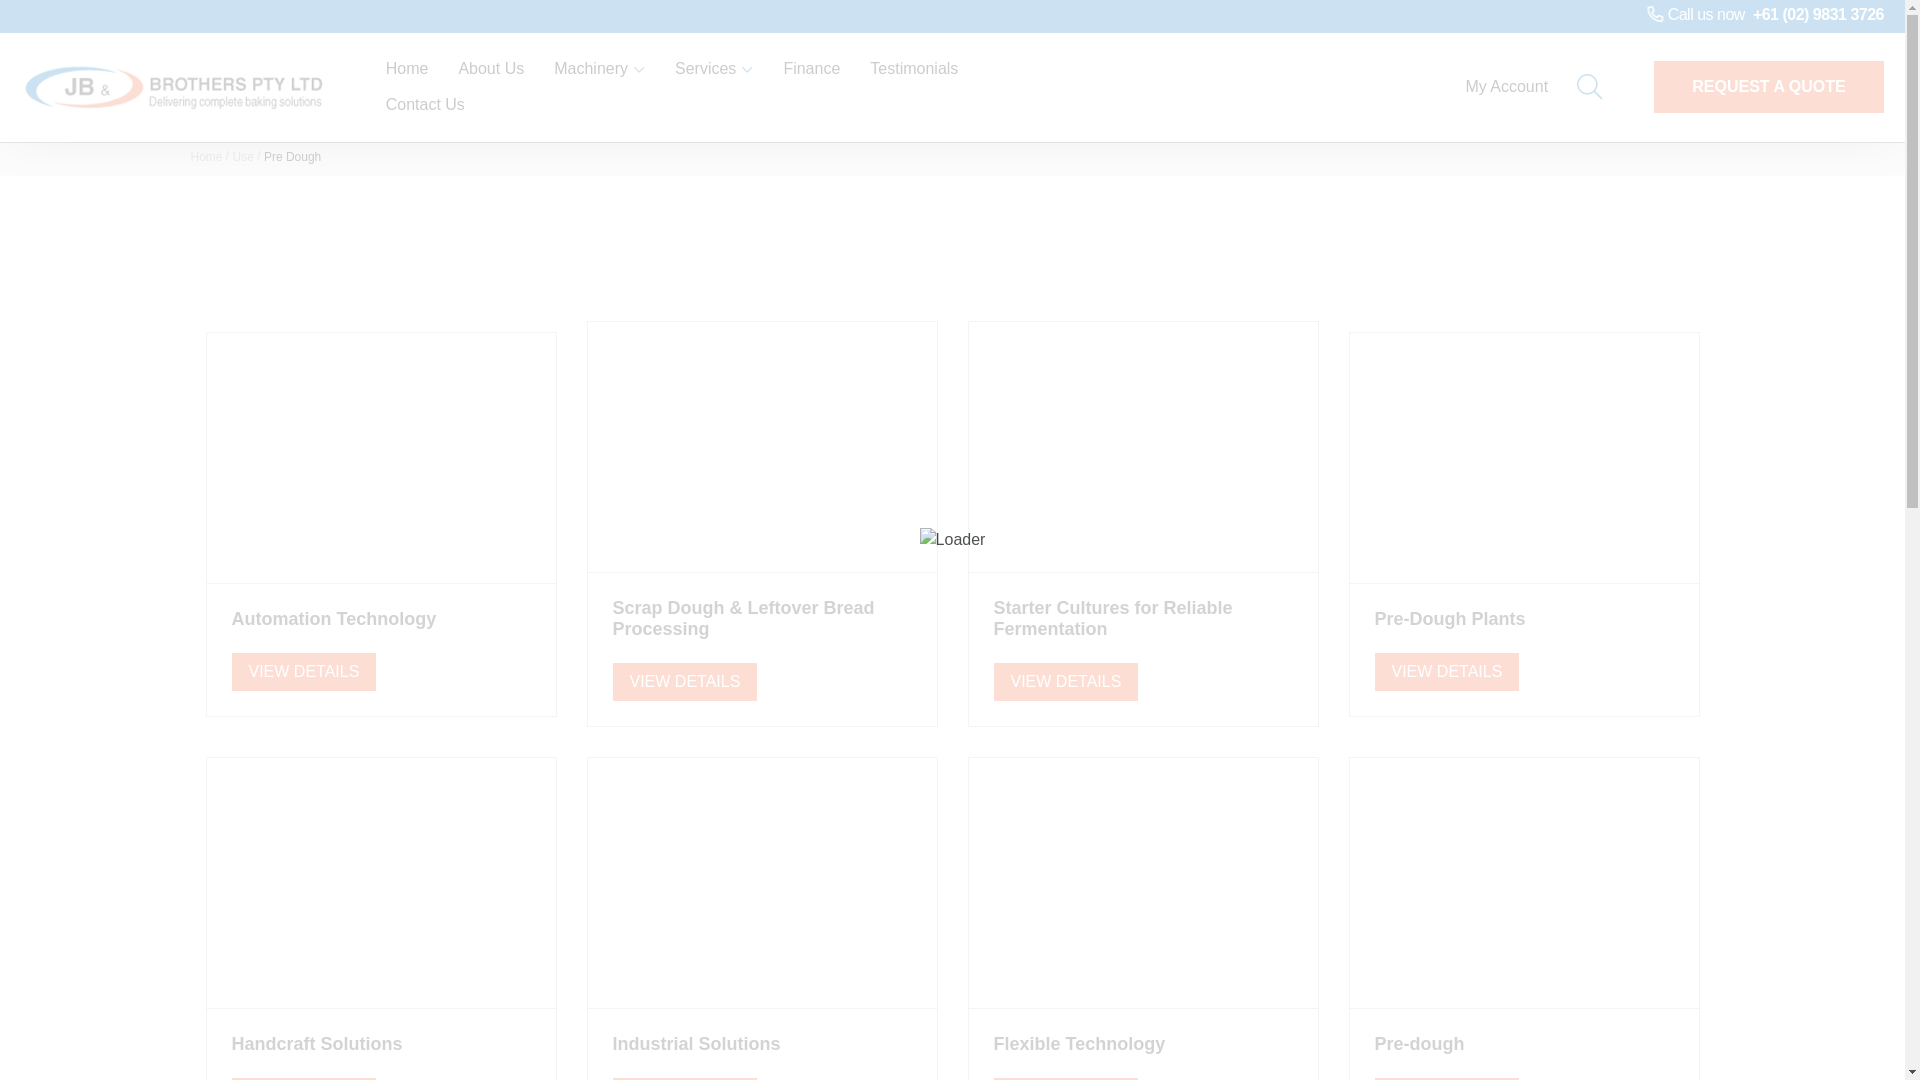 This screenshot has height=1080, width=1920. Describe the element at coordinates (1066, 682) in the screenshot. I see `VIEW DETAILS` at that location.